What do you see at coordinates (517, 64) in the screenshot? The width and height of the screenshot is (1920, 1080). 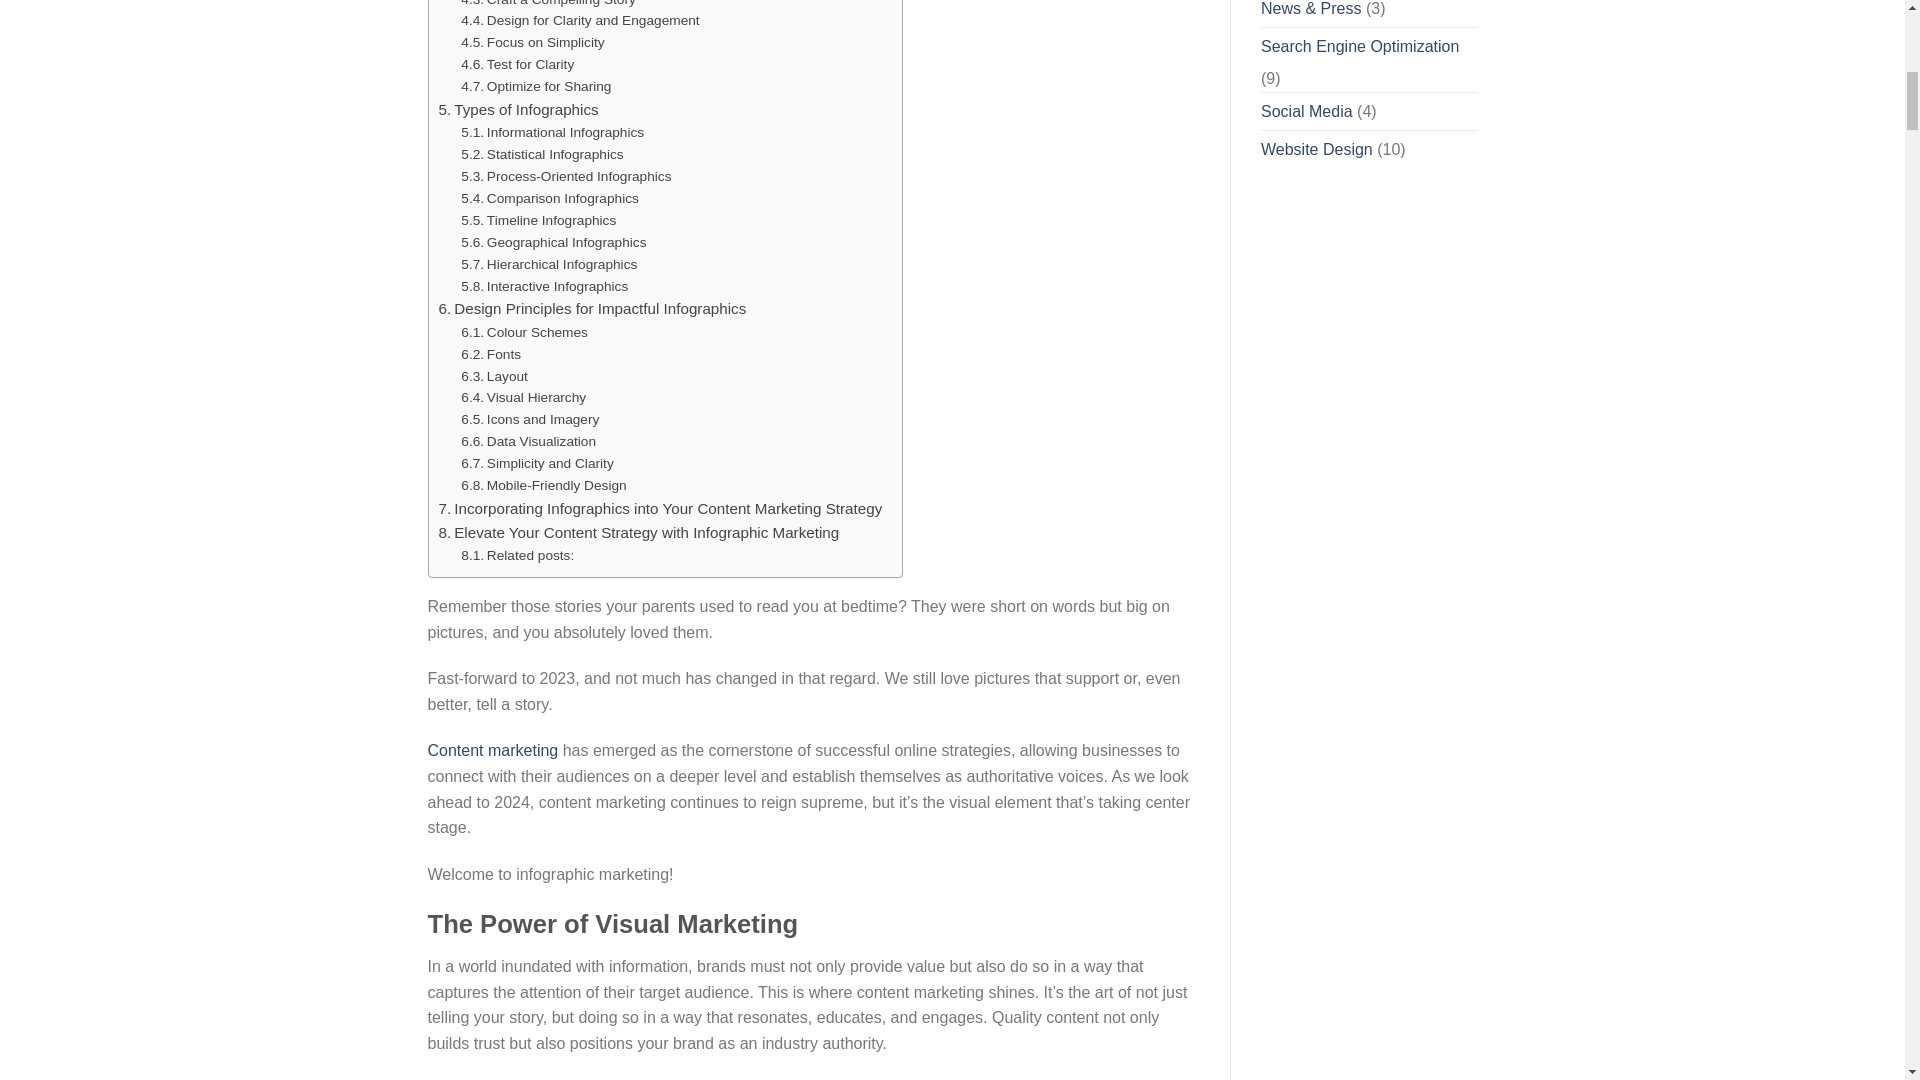 I see `Test for Clarity` at bounding box center [517, 64].